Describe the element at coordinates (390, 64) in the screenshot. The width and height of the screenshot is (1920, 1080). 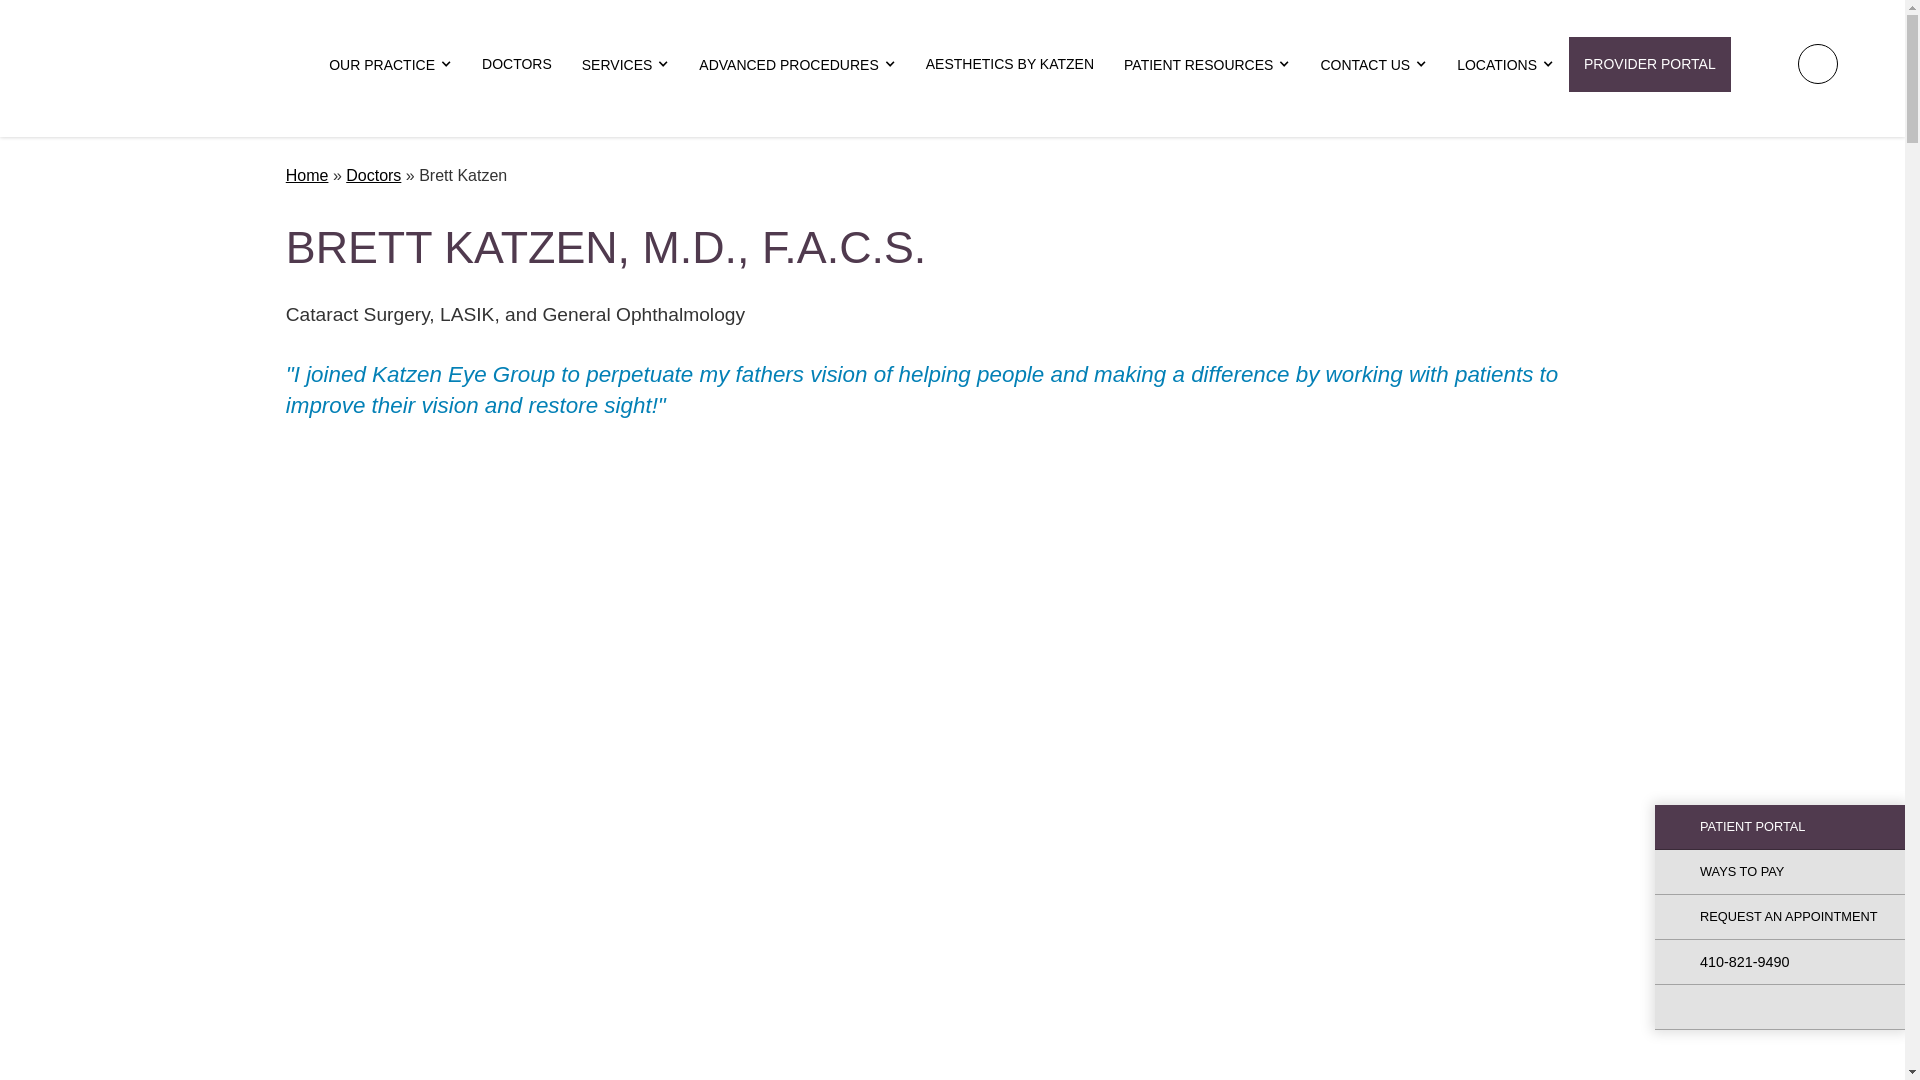
I see `OUR PRACTICE` at that location.